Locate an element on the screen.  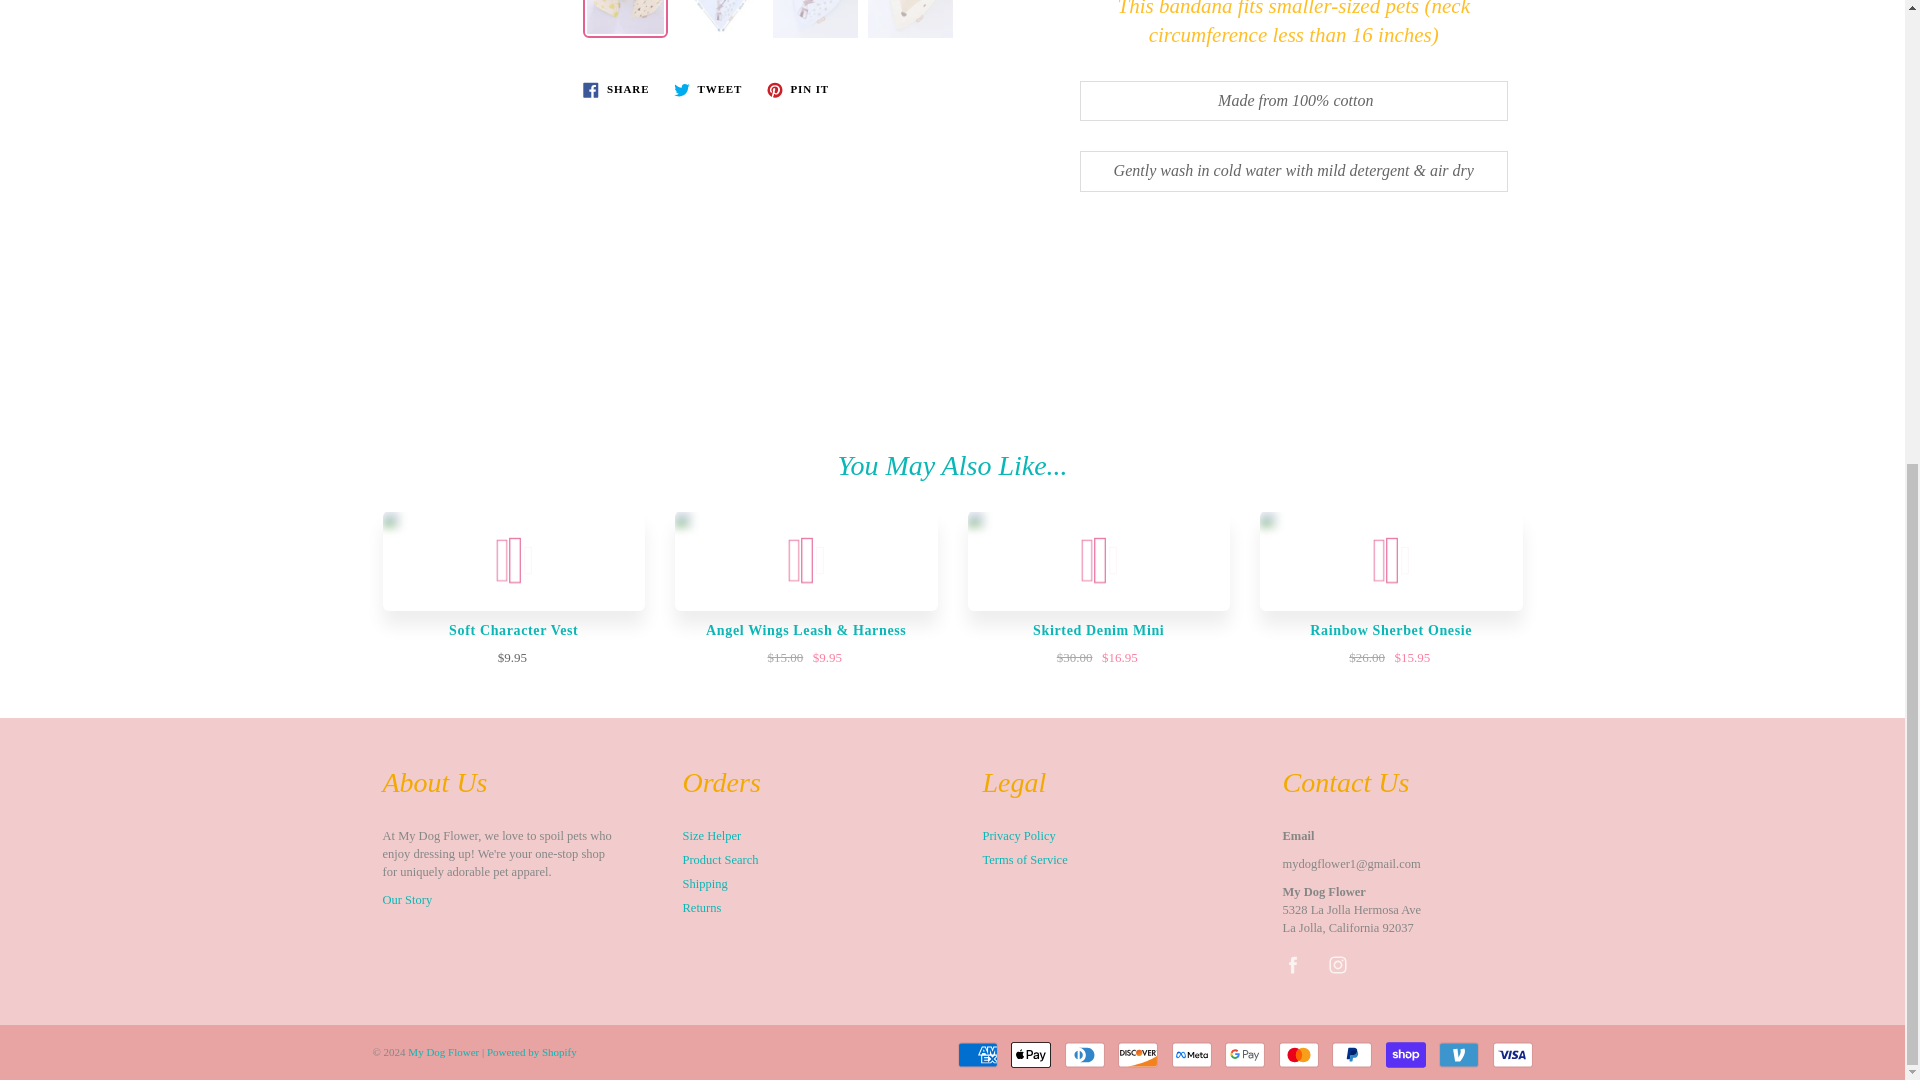
Google Pay is located at coordinates (1244, 1055).